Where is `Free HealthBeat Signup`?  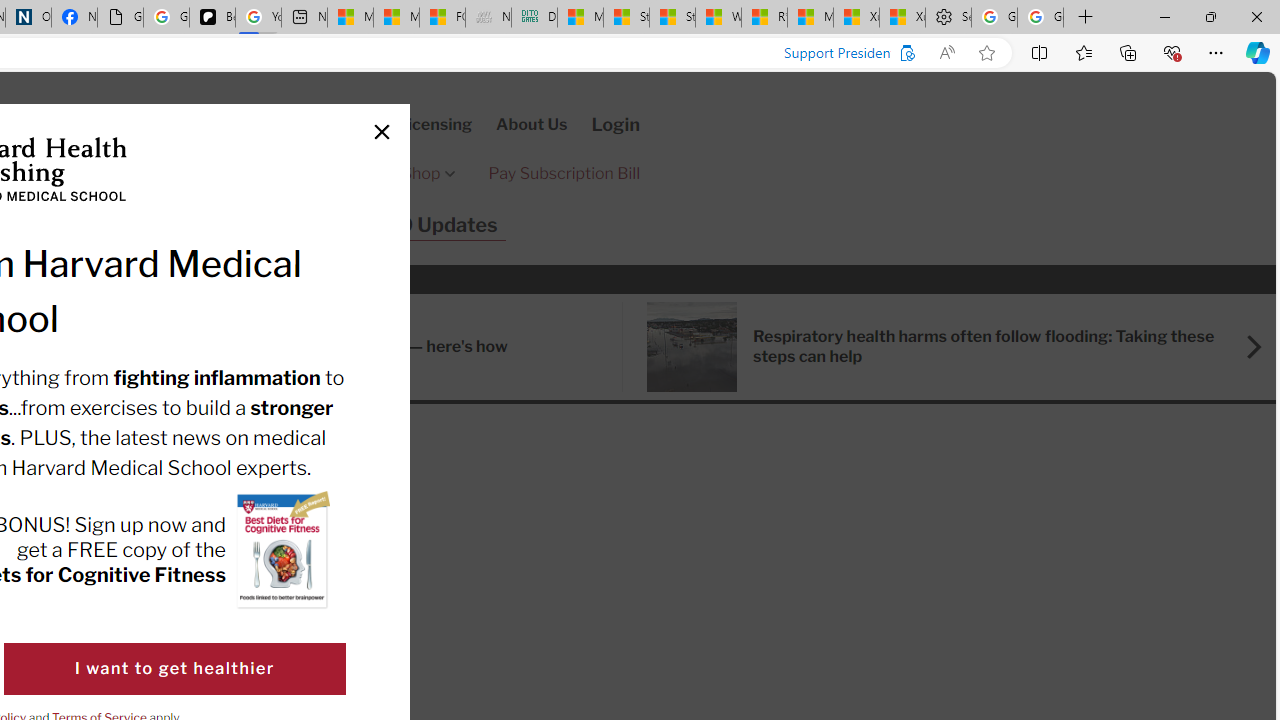
Free HealthBeat Signup is located at coordinates (281, 174).